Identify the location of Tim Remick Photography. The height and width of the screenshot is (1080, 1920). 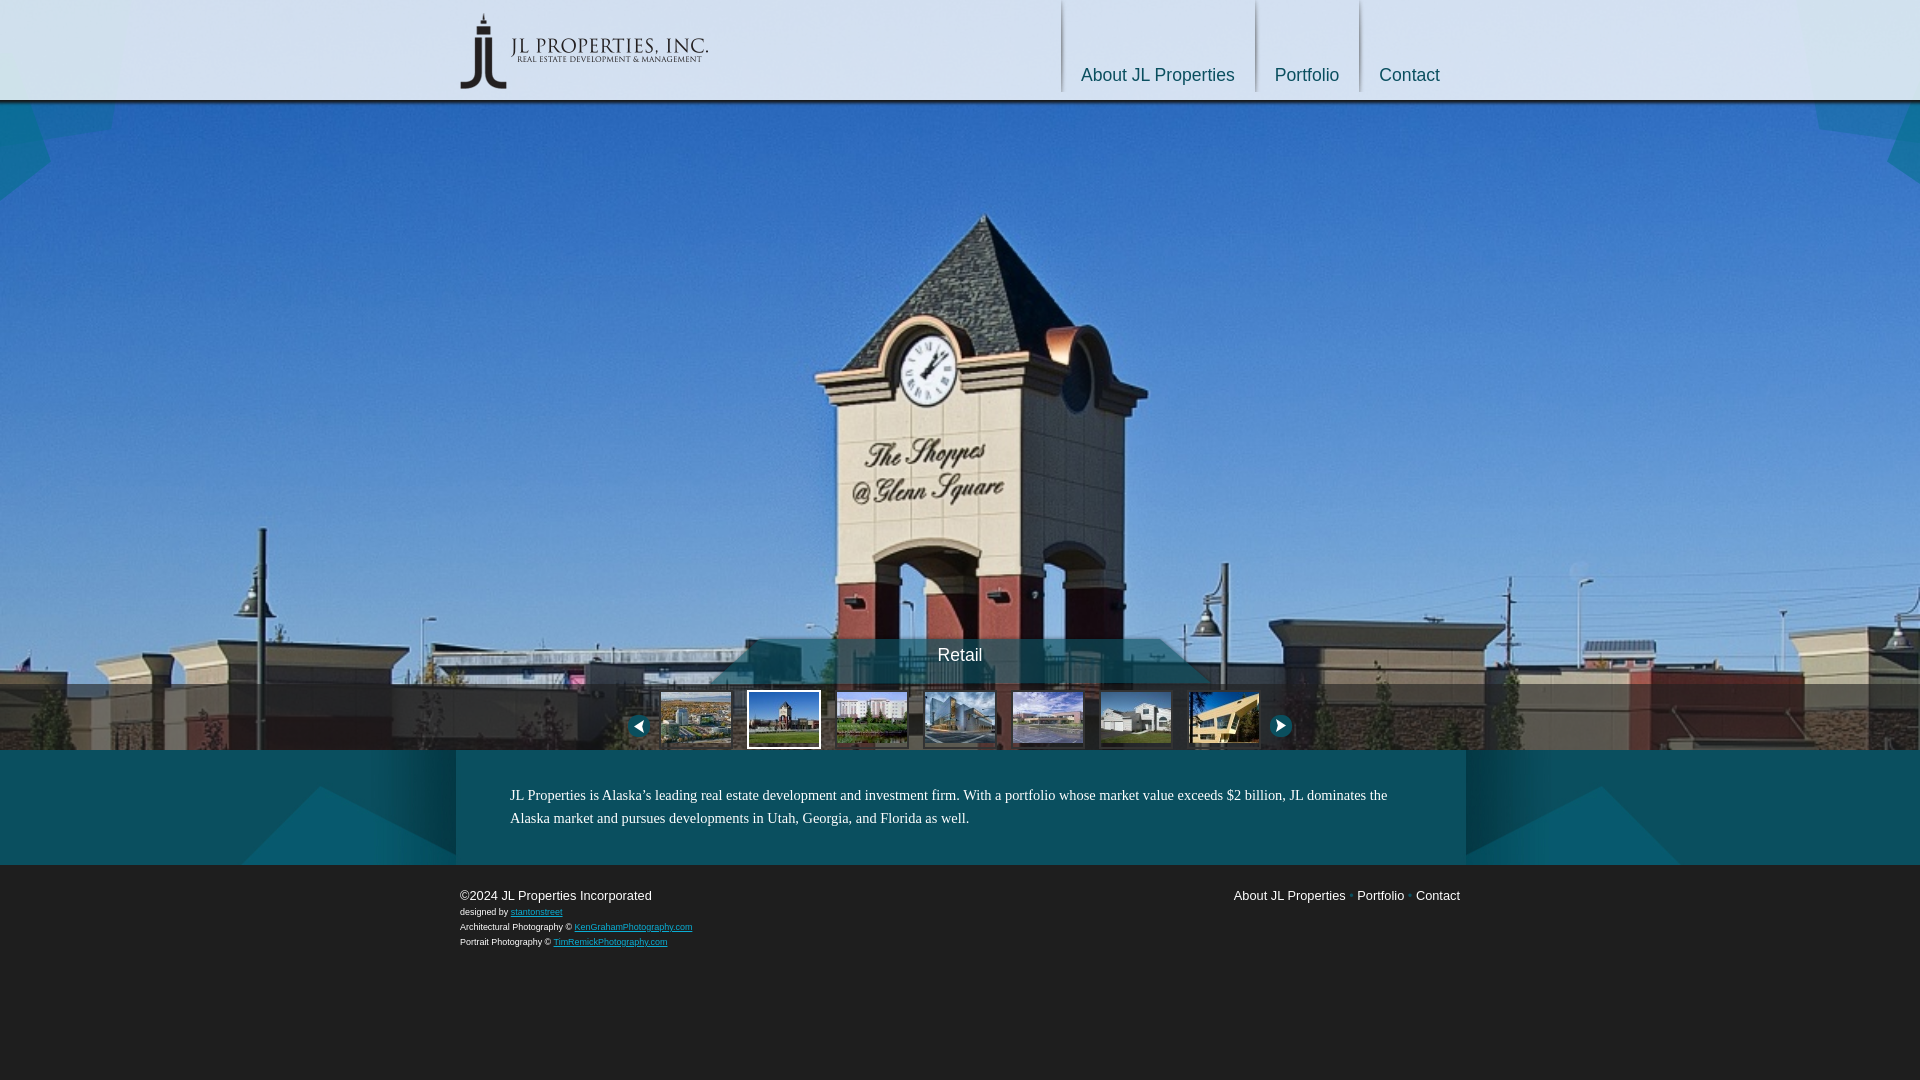
(611, 942).